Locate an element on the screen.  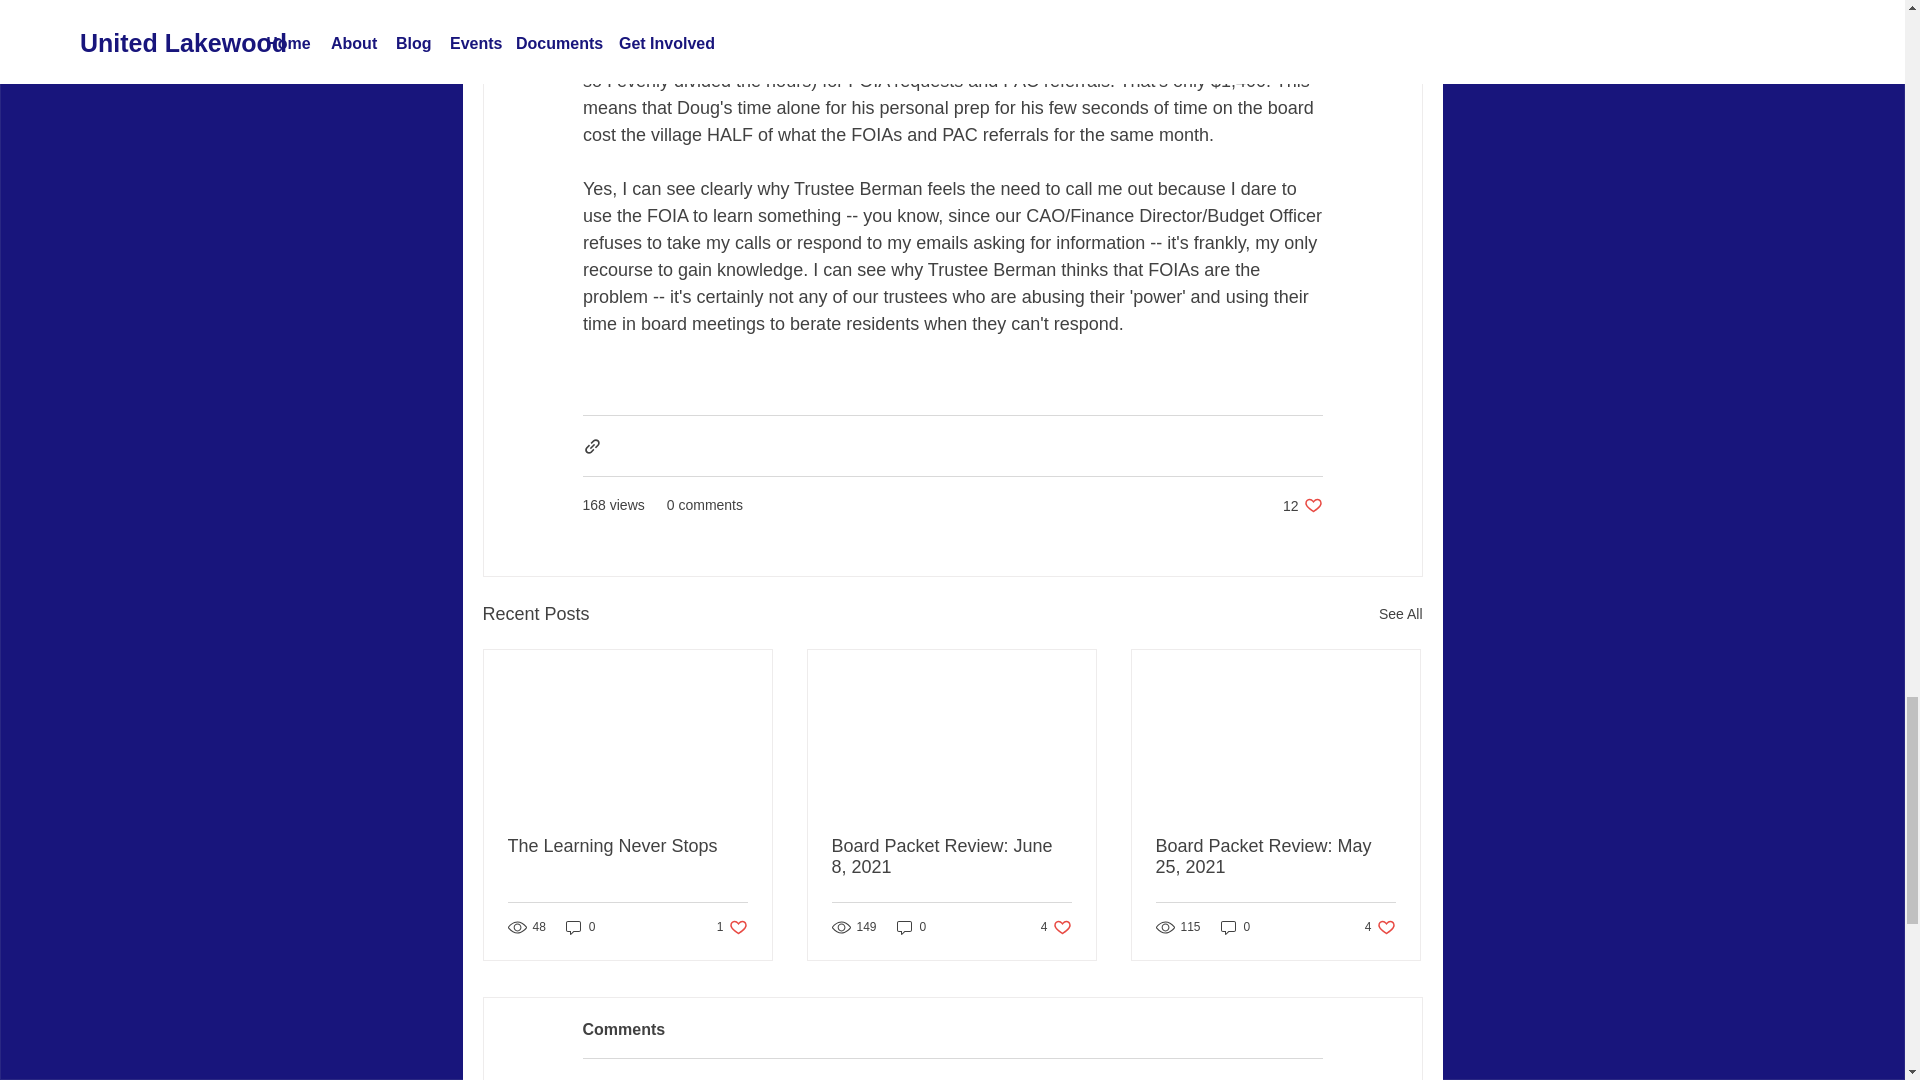
See All is located at coordinates (951, 856).